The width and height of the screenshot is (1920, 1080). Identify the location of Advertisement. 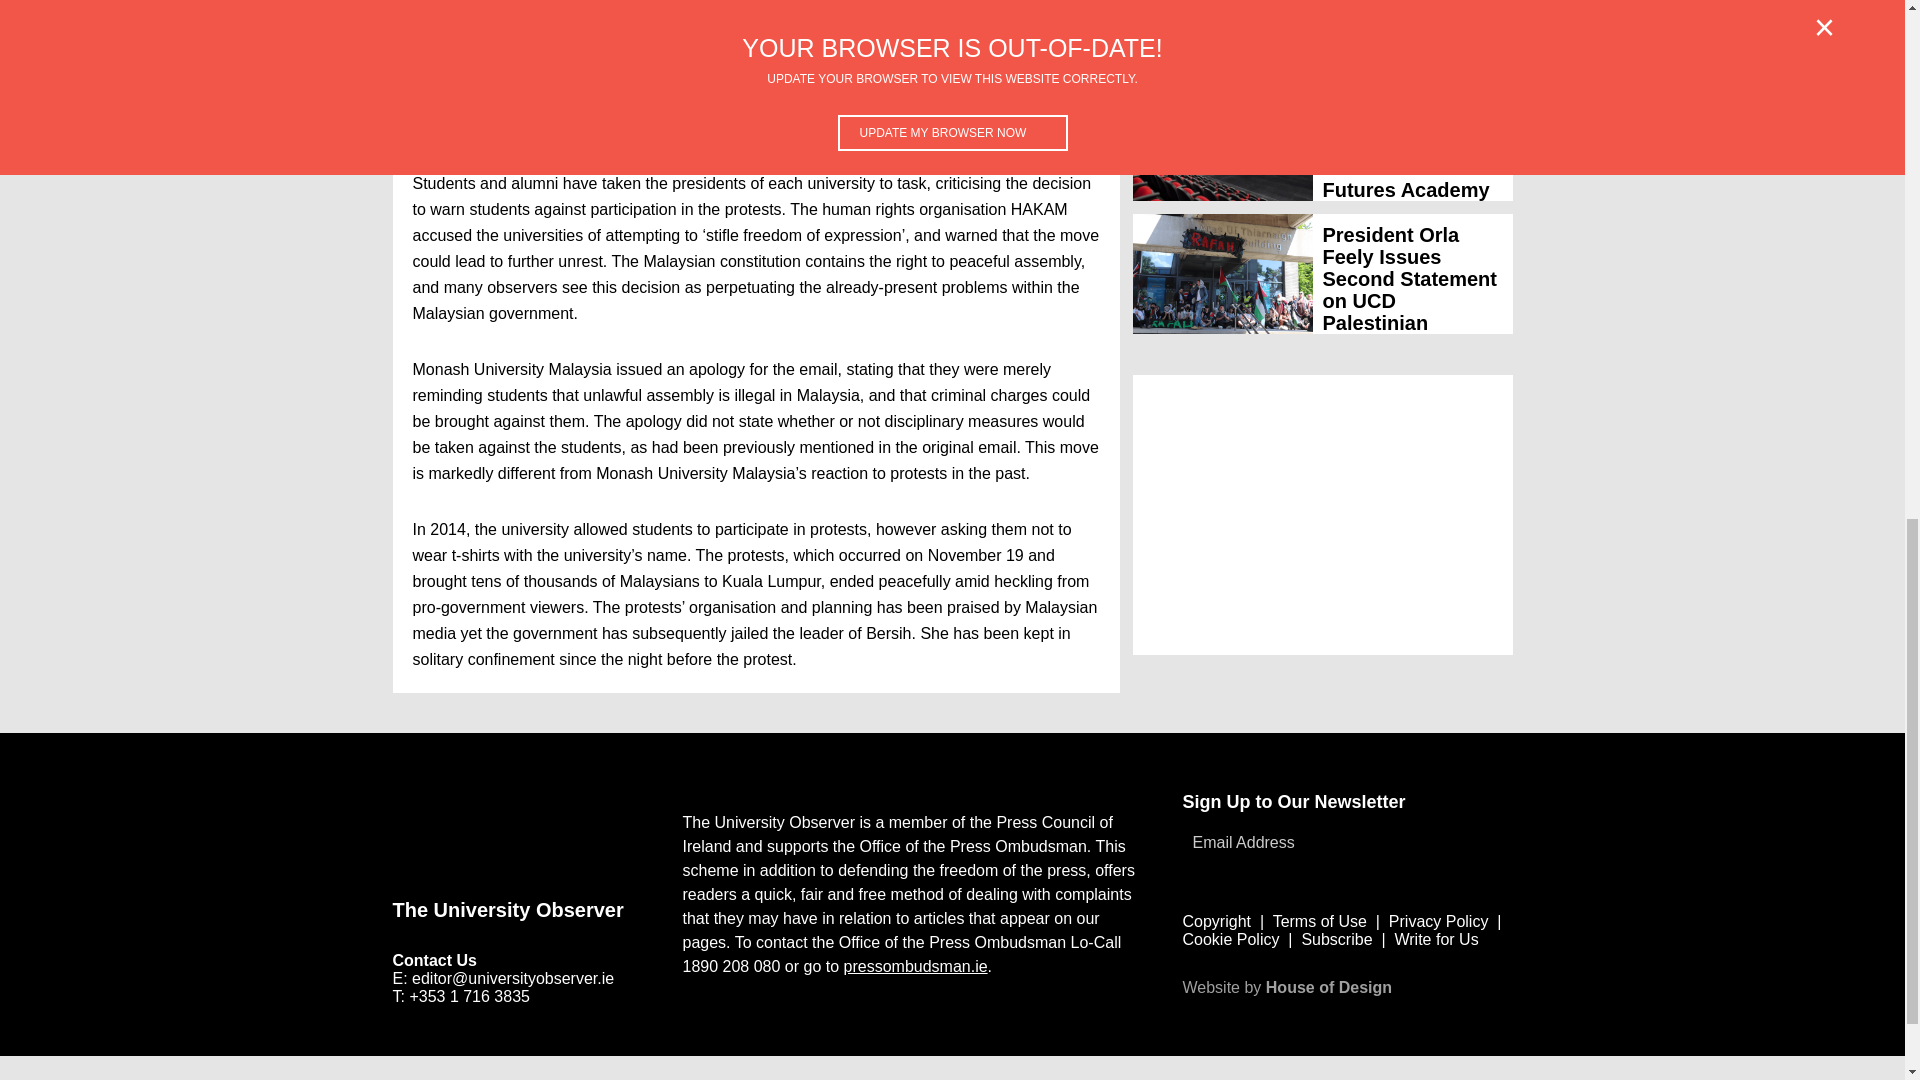
(1322, 514).